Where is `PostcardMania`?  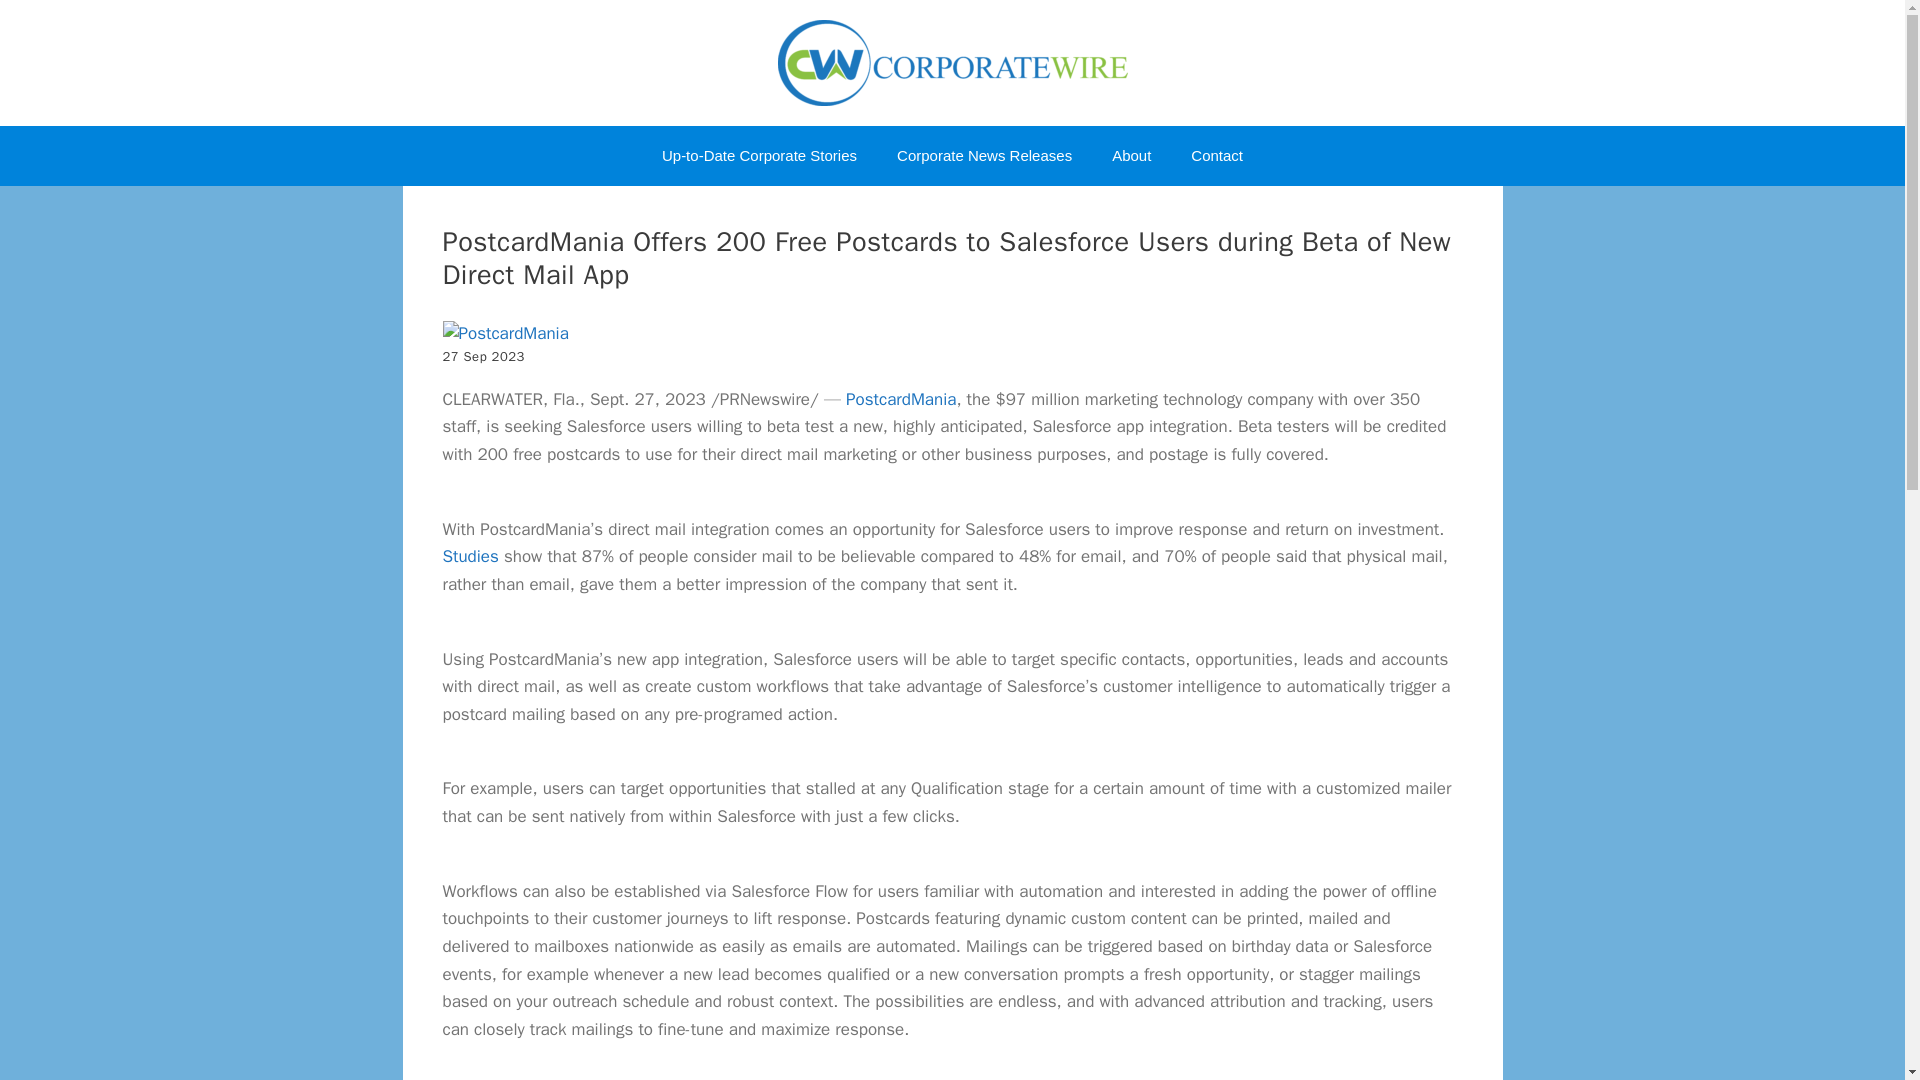 PostcardMania is located at coordinates (504, 333).